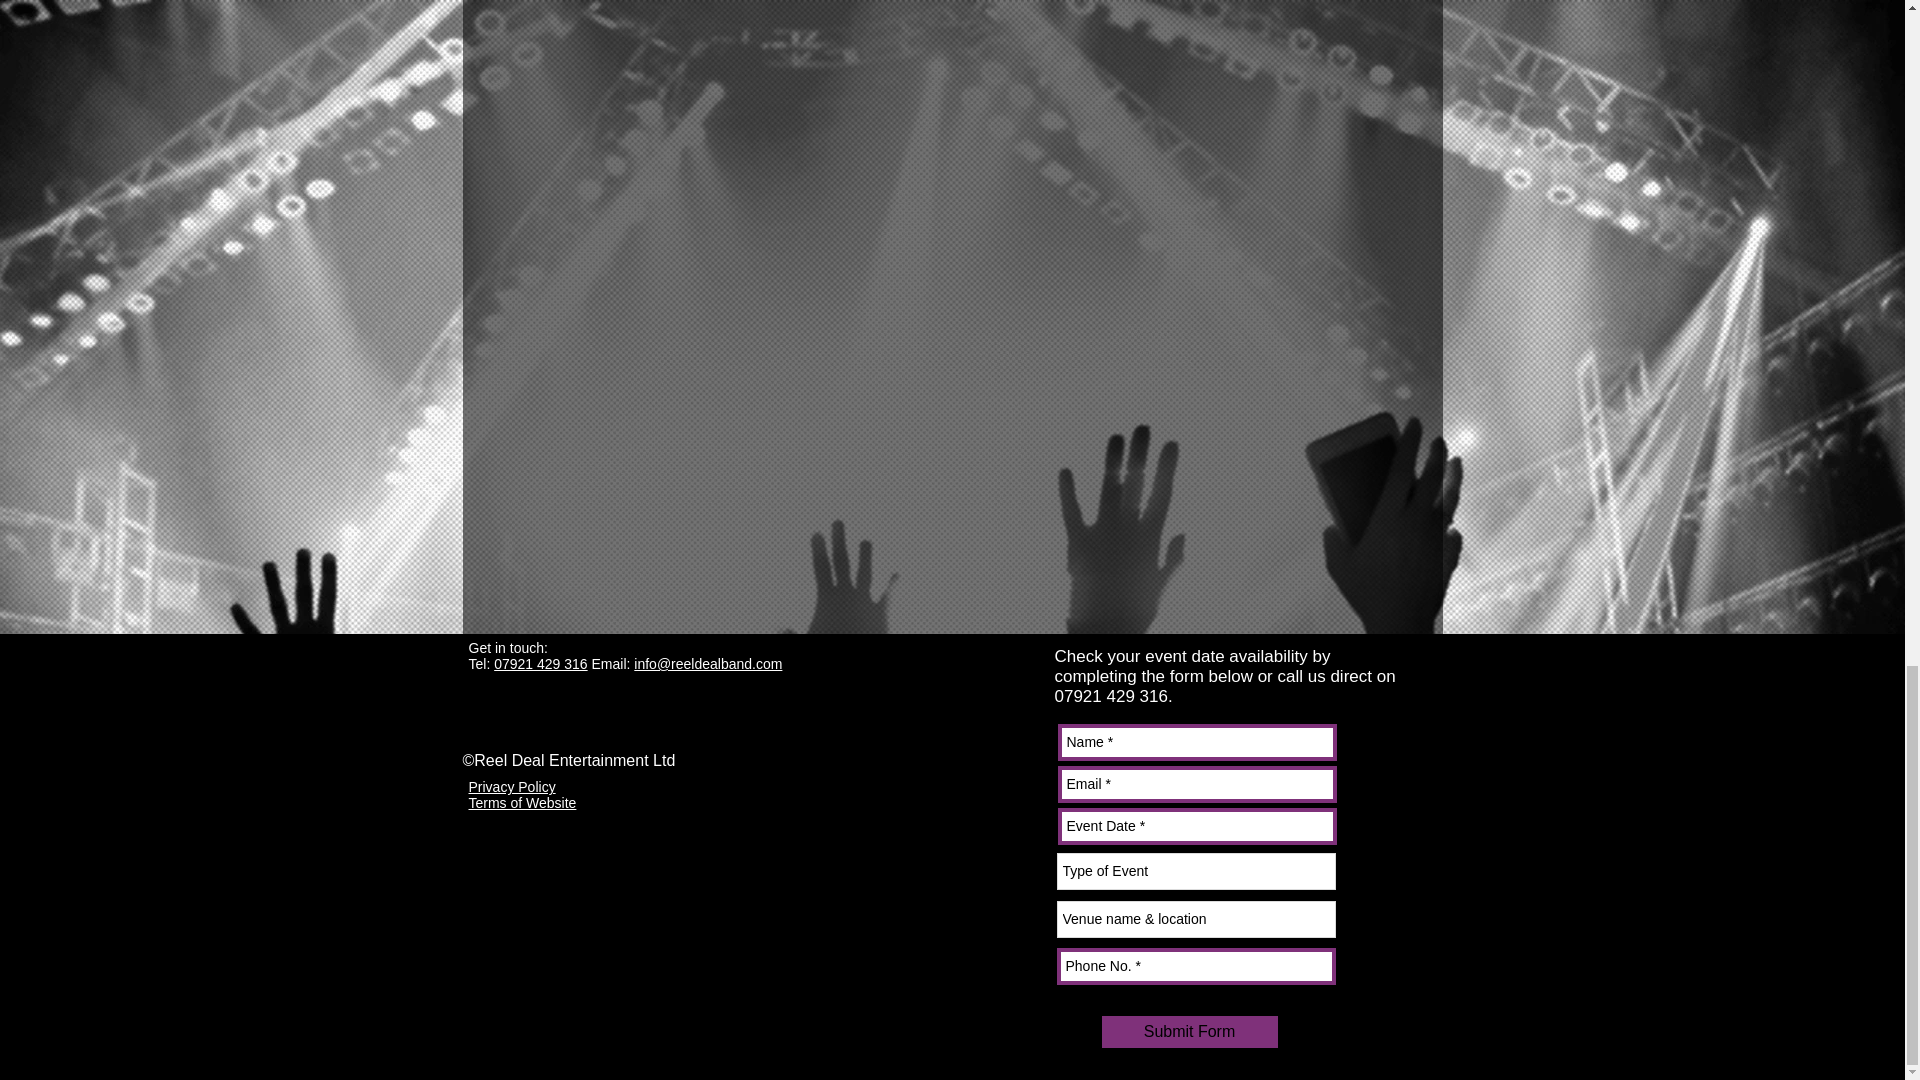  What do you see at coordinates (522, 802) in the screenshot?
I see `Terms of Website` at bounding box center [522, 802].